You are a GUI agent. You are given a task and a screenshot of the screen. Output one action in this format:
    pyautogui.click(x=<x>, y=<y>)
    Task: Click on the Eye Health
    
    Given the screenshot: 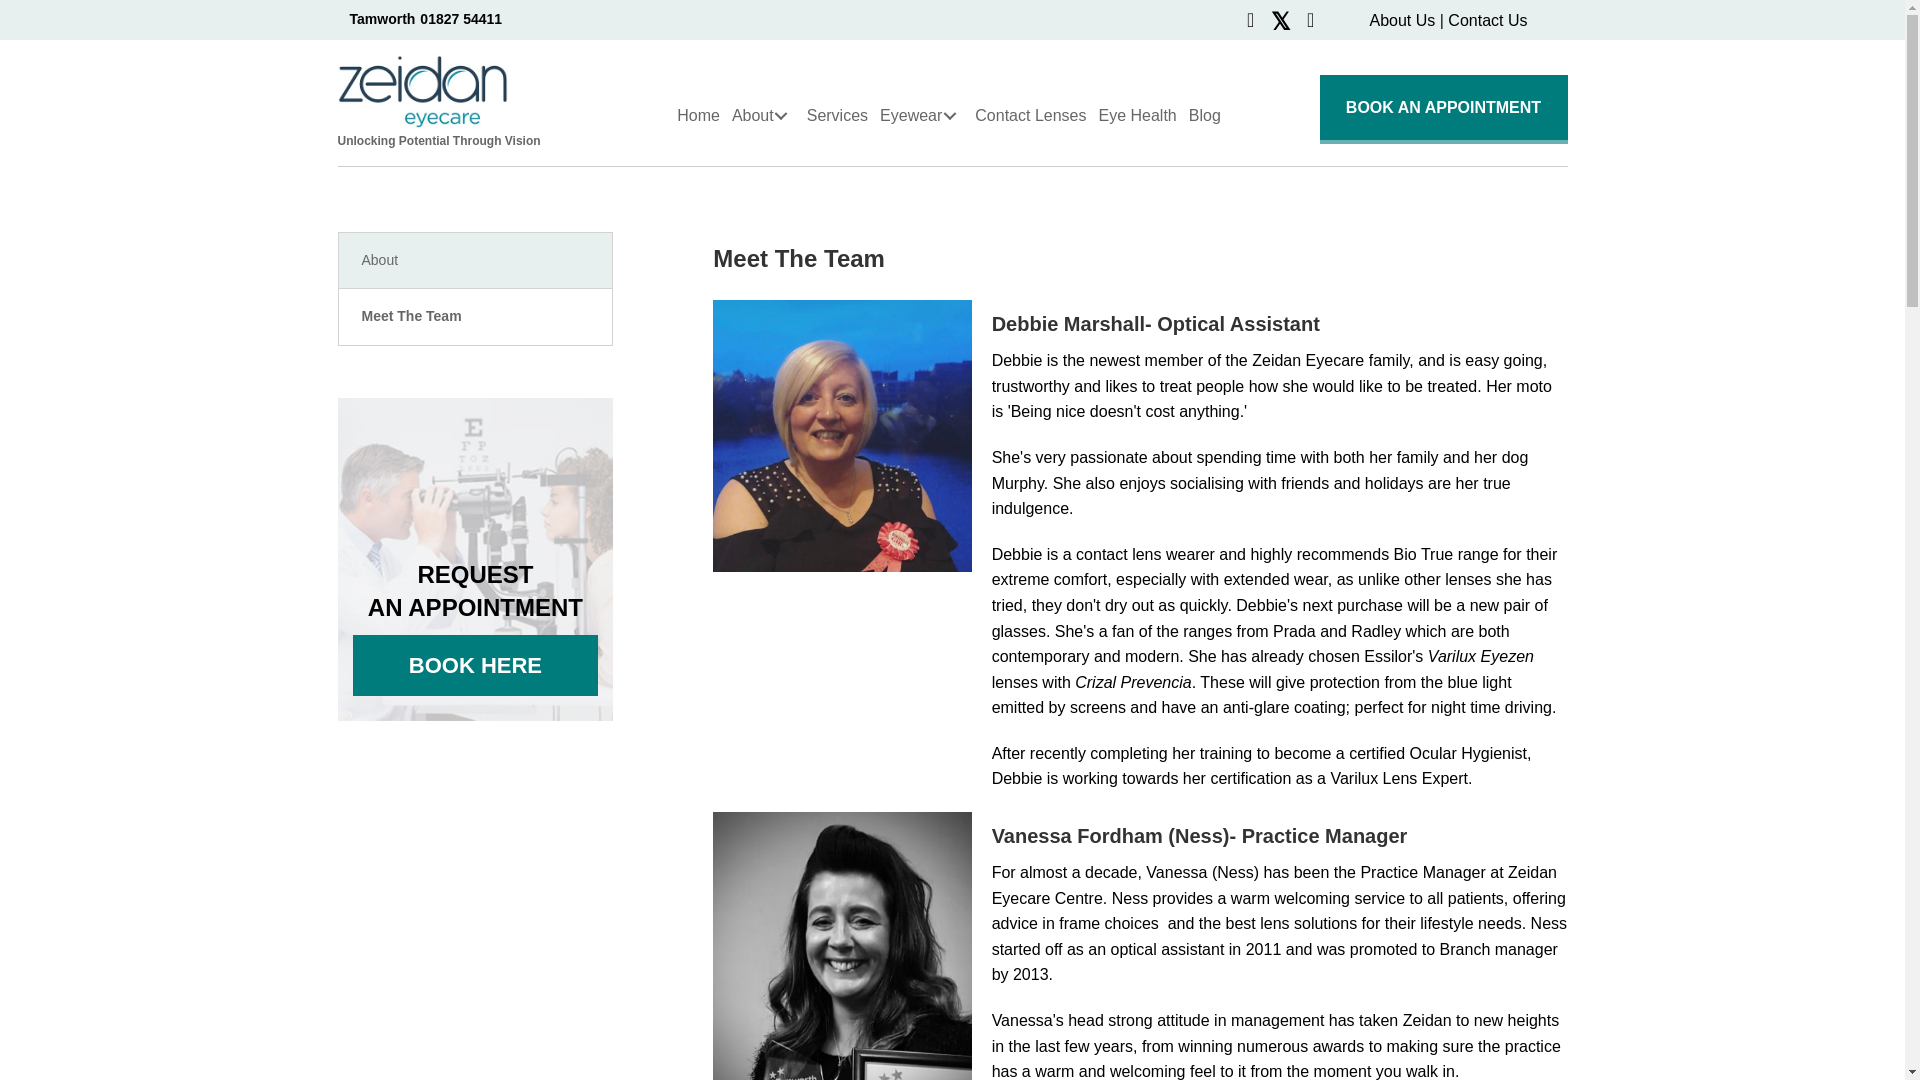 What is the action you would take?
    pyautogui.click(x=1140, y=116)
    